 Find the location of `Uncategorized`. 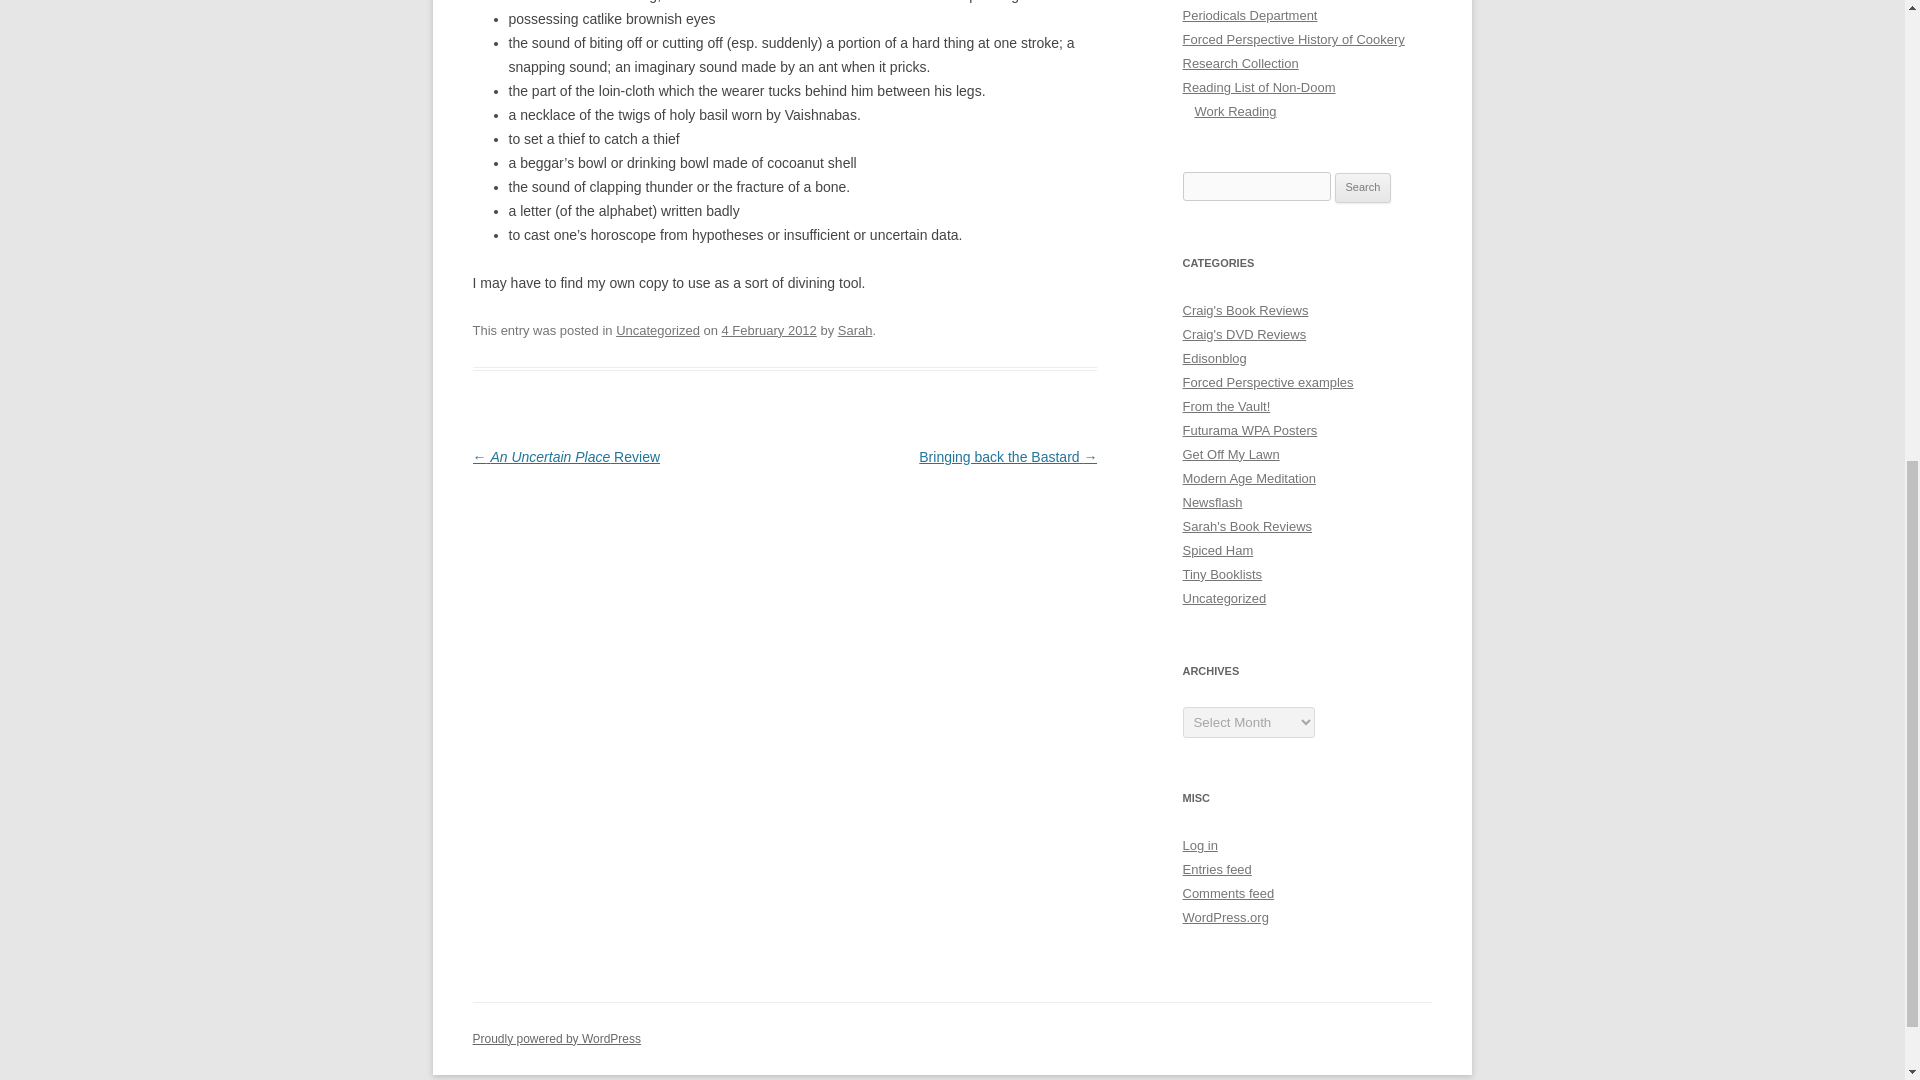

Uncategorized is located at coordinates (658, 330).